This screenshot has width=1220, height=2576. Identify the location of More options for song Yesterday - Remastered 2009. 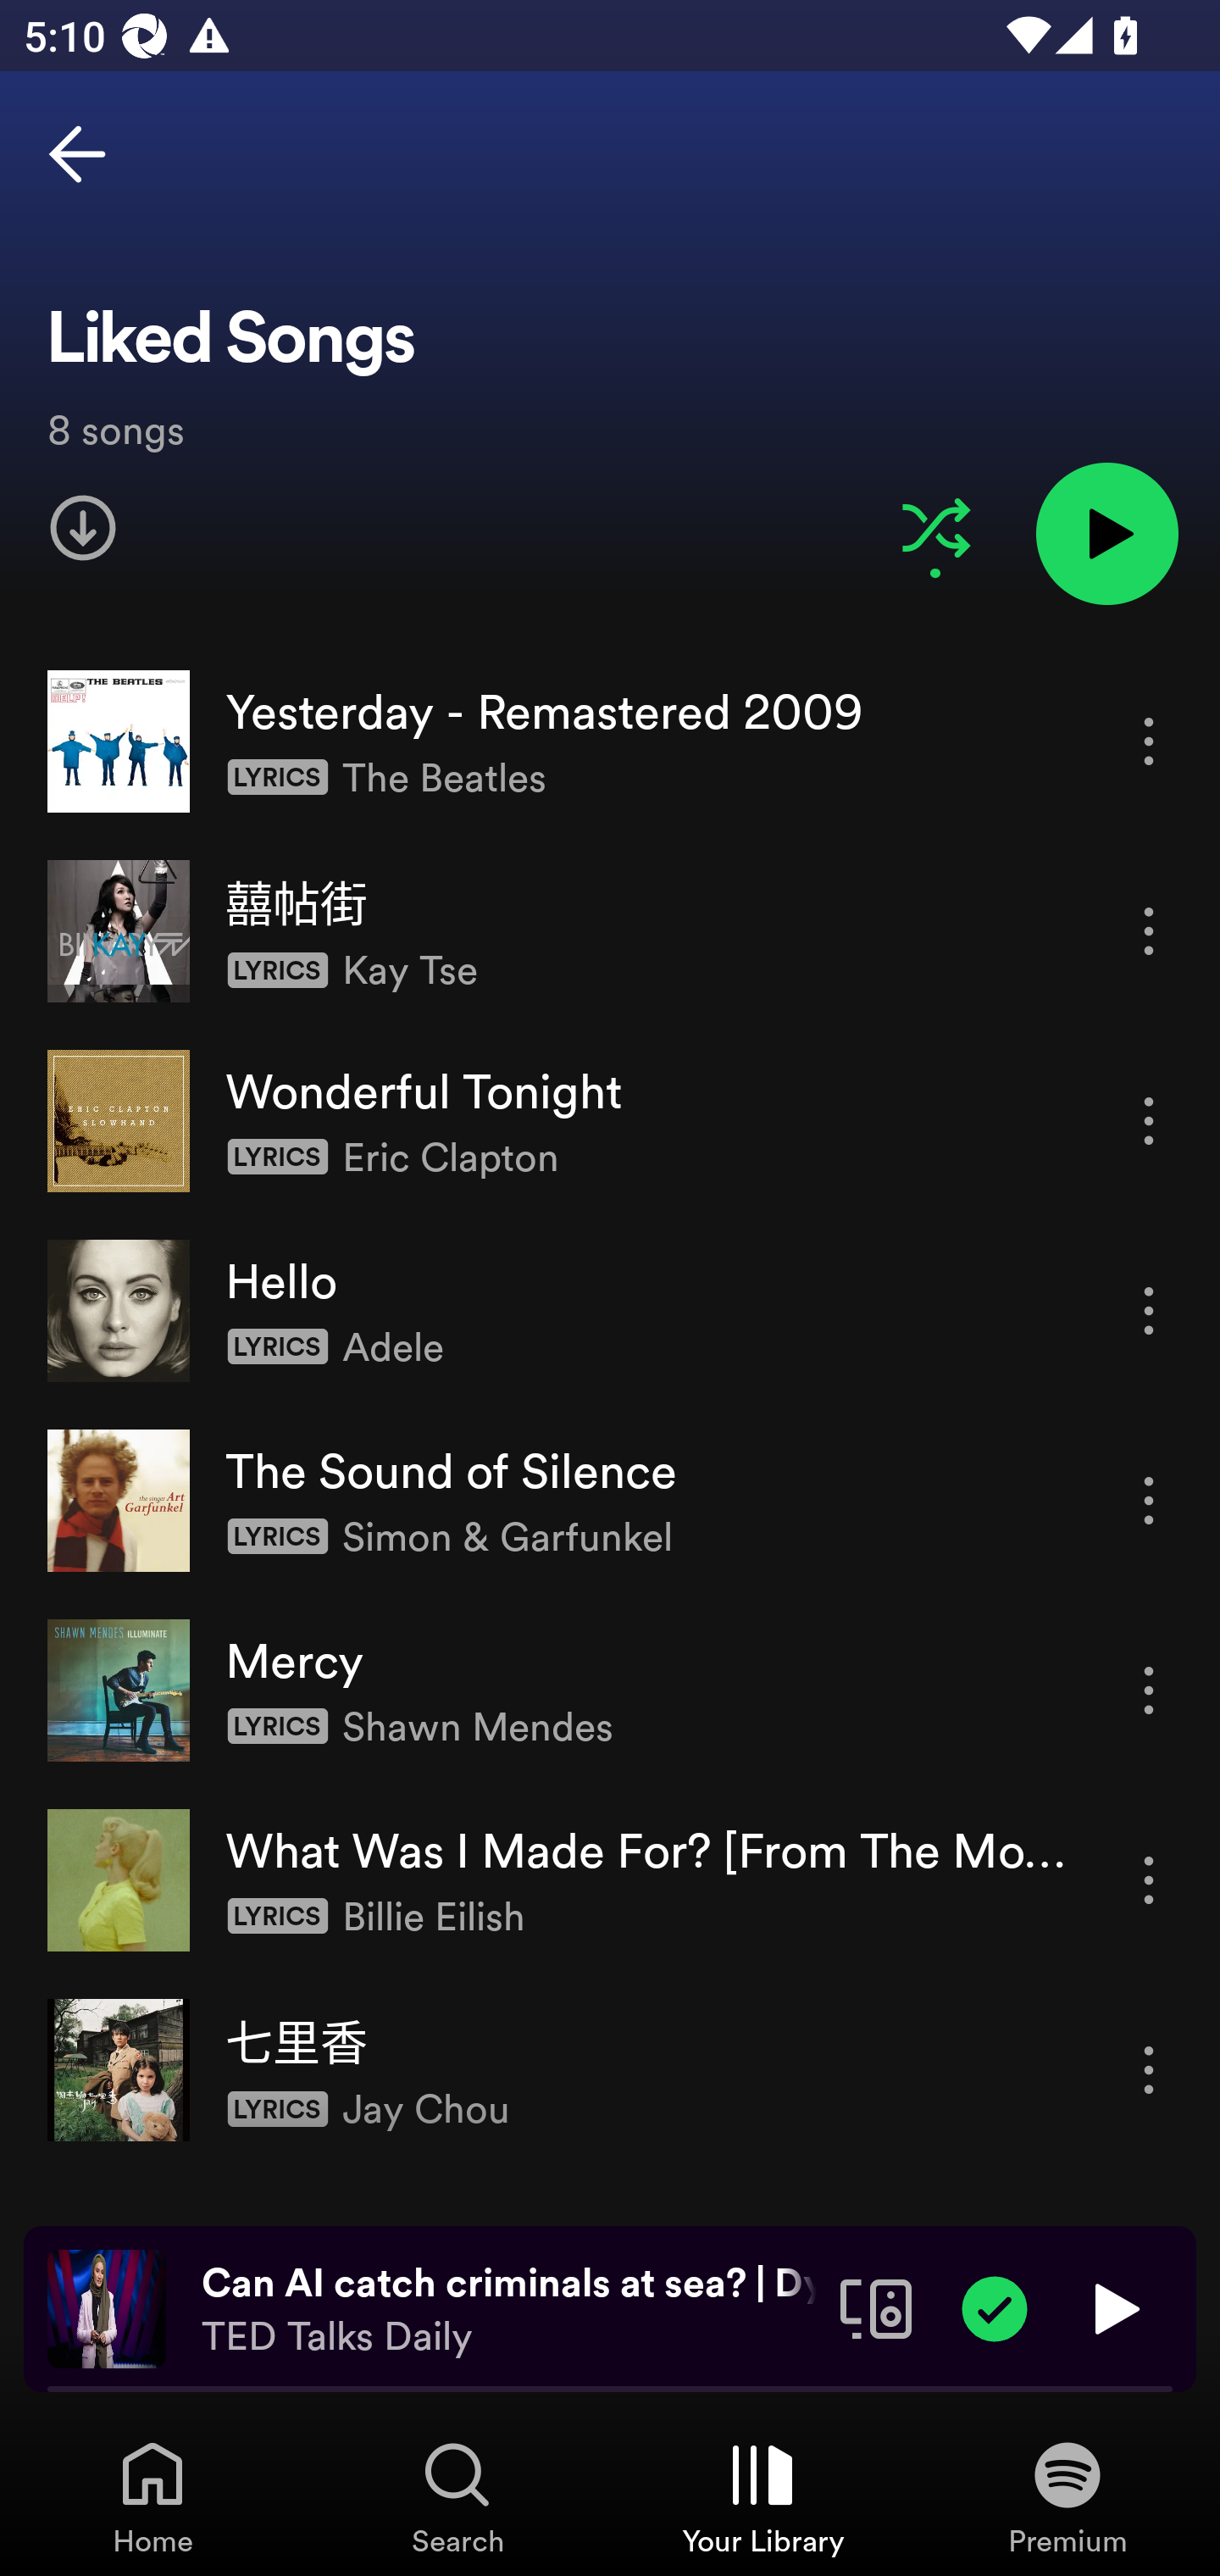
(1149, 741).